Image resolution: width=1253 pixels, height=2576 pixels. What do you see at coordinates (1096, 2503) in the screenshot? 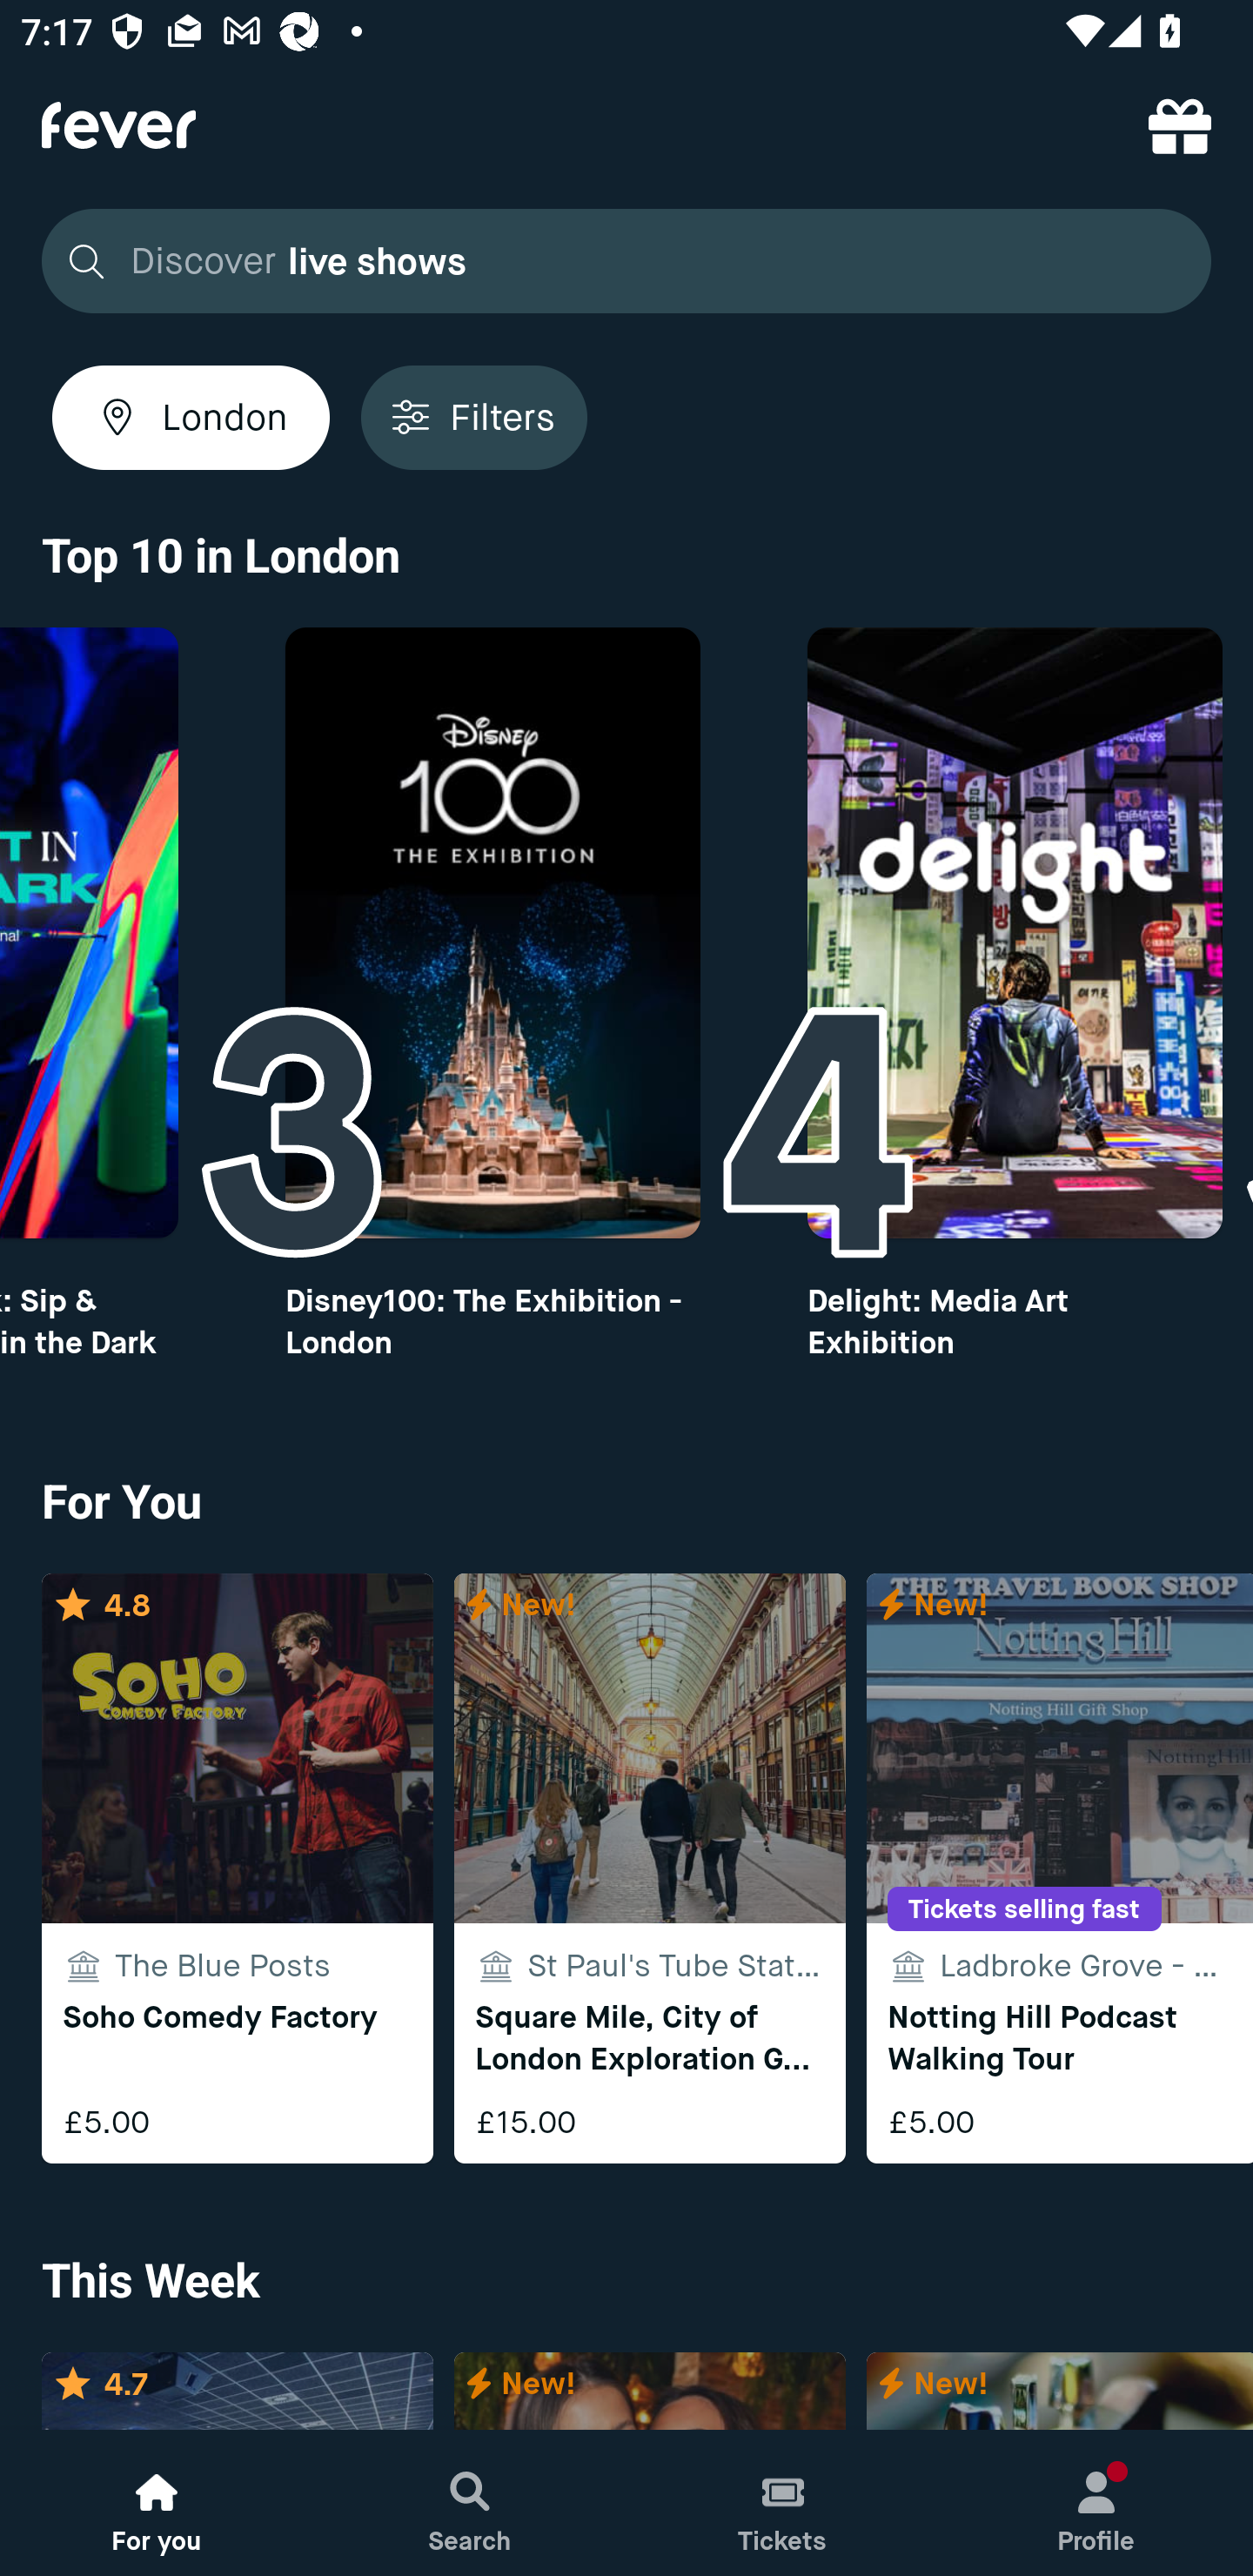
I see `Profile, New notification Profile` at bounding box center [1096, 2503].